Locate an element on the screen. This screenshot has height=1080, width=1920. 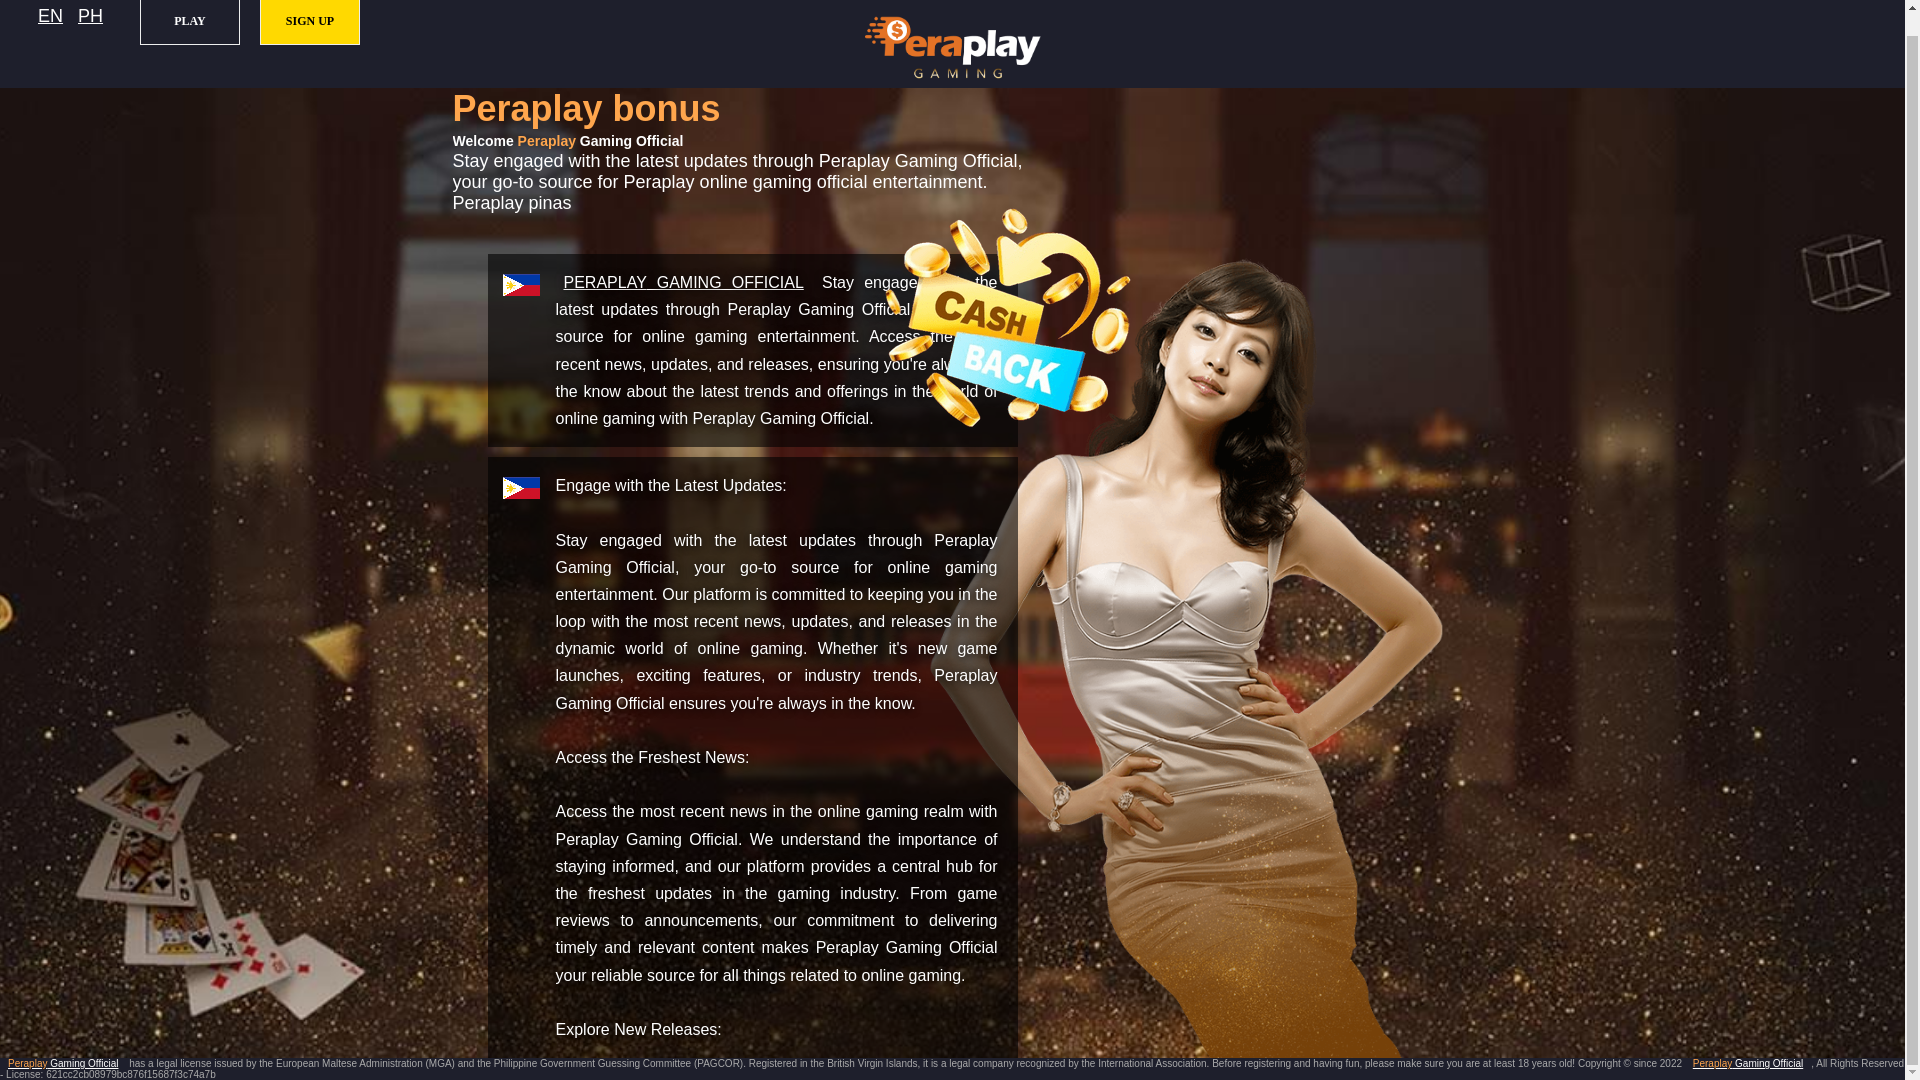
SIGN UP is located at coordinates (310, 22).